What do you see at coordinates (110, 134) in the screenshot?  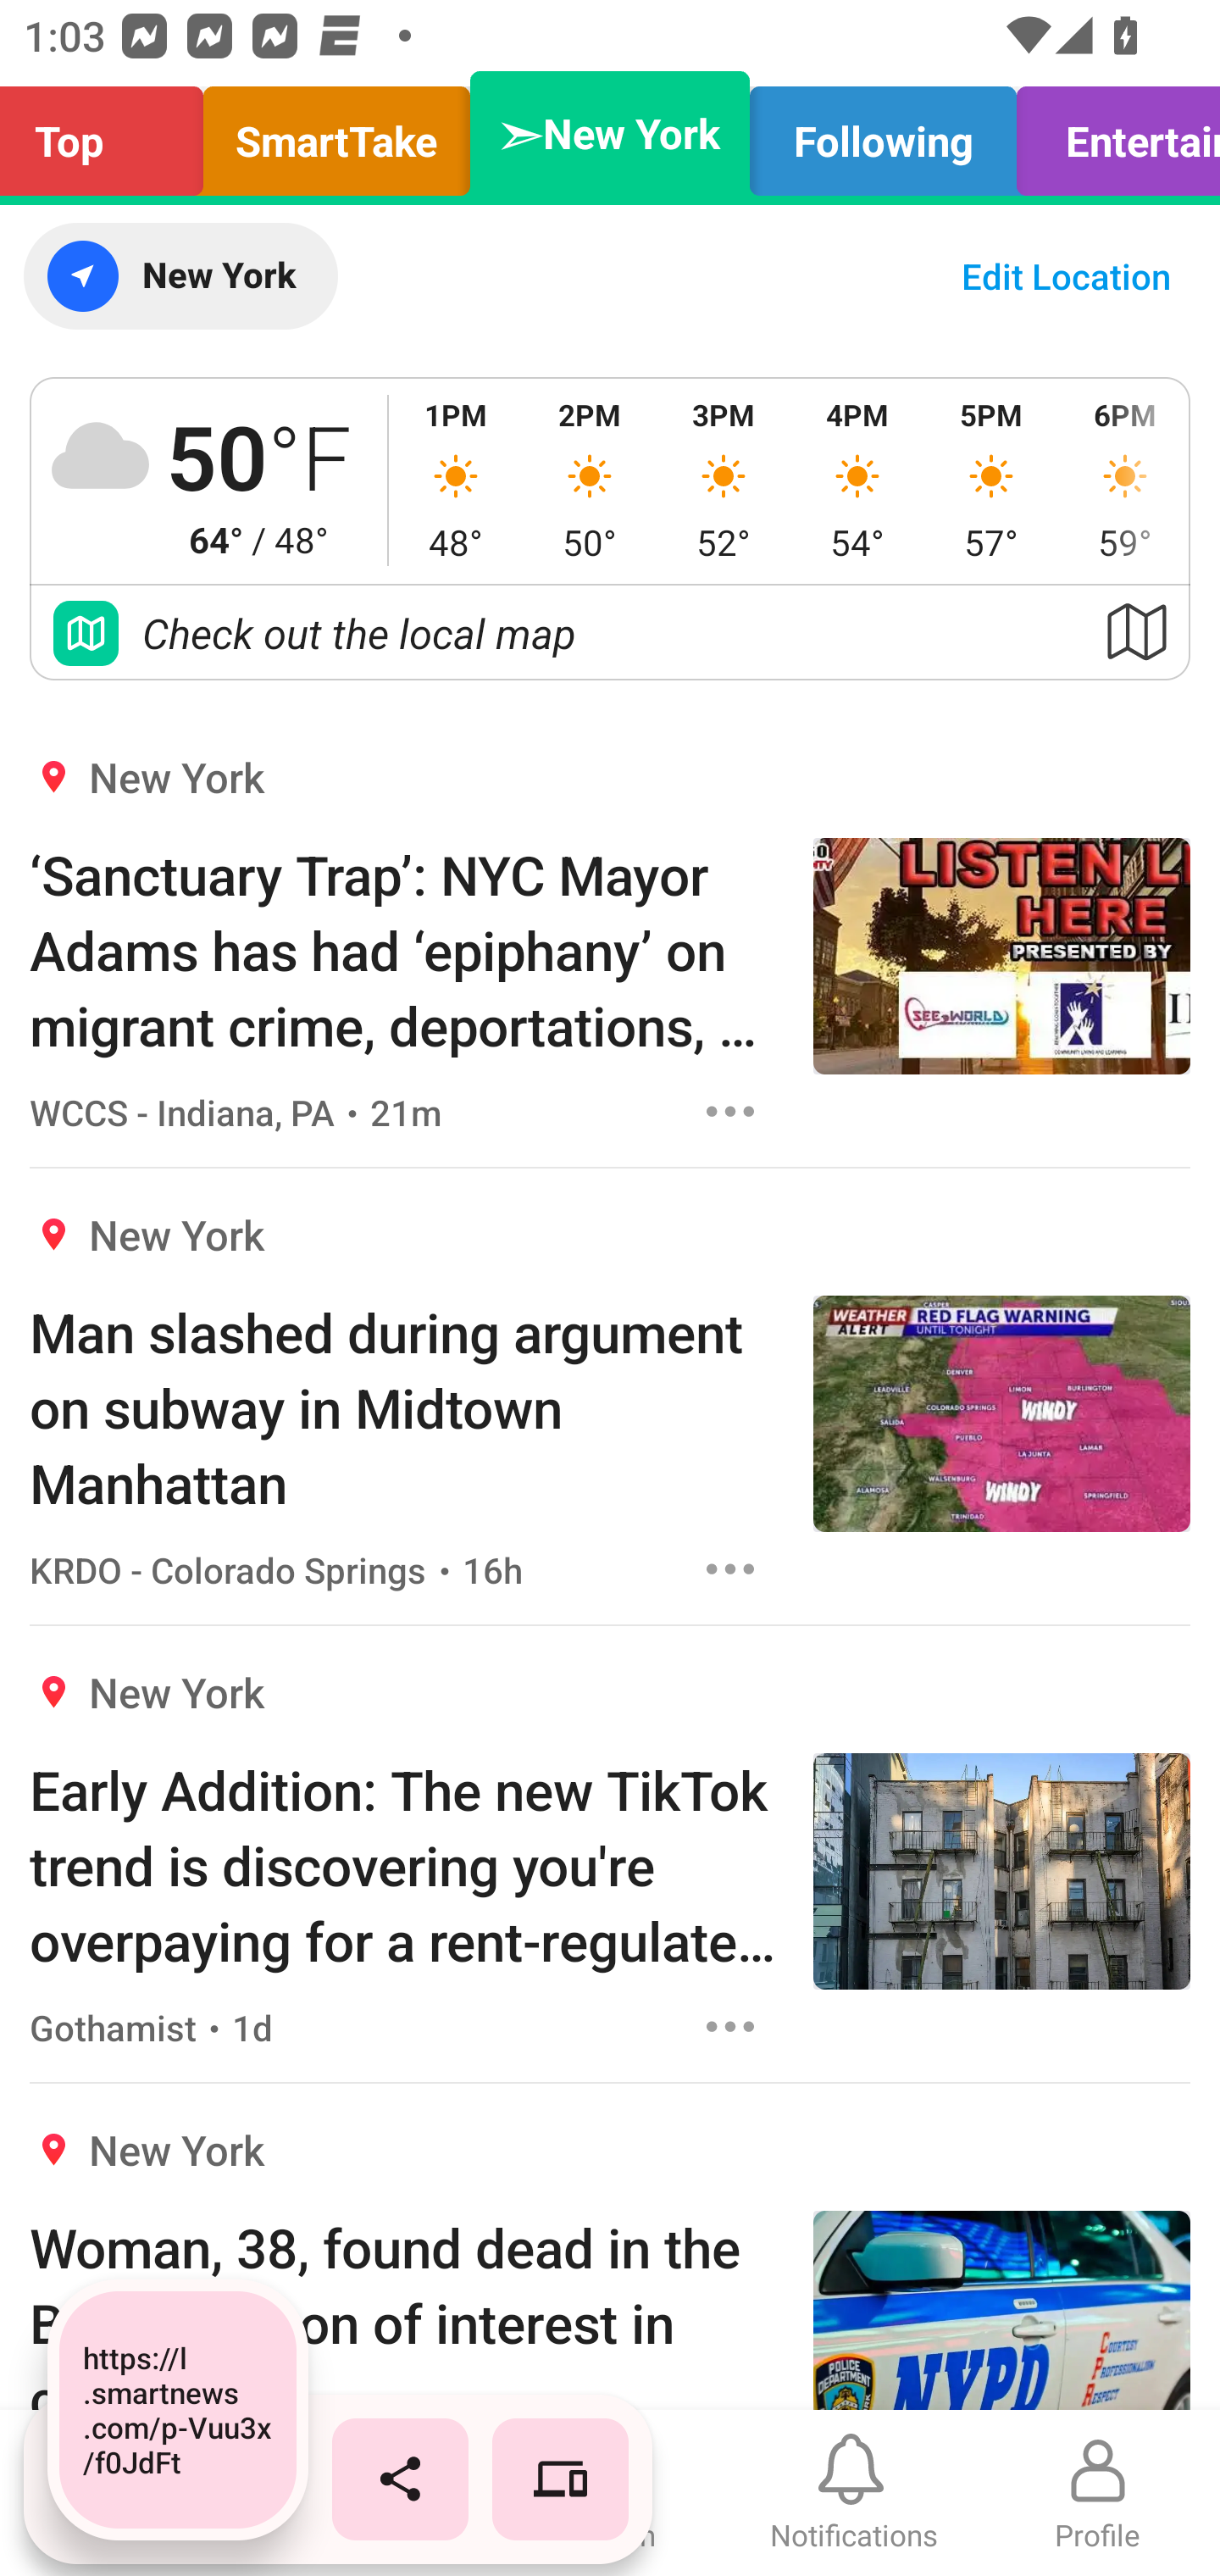 I see `Top` at bounding box center [110, 134].